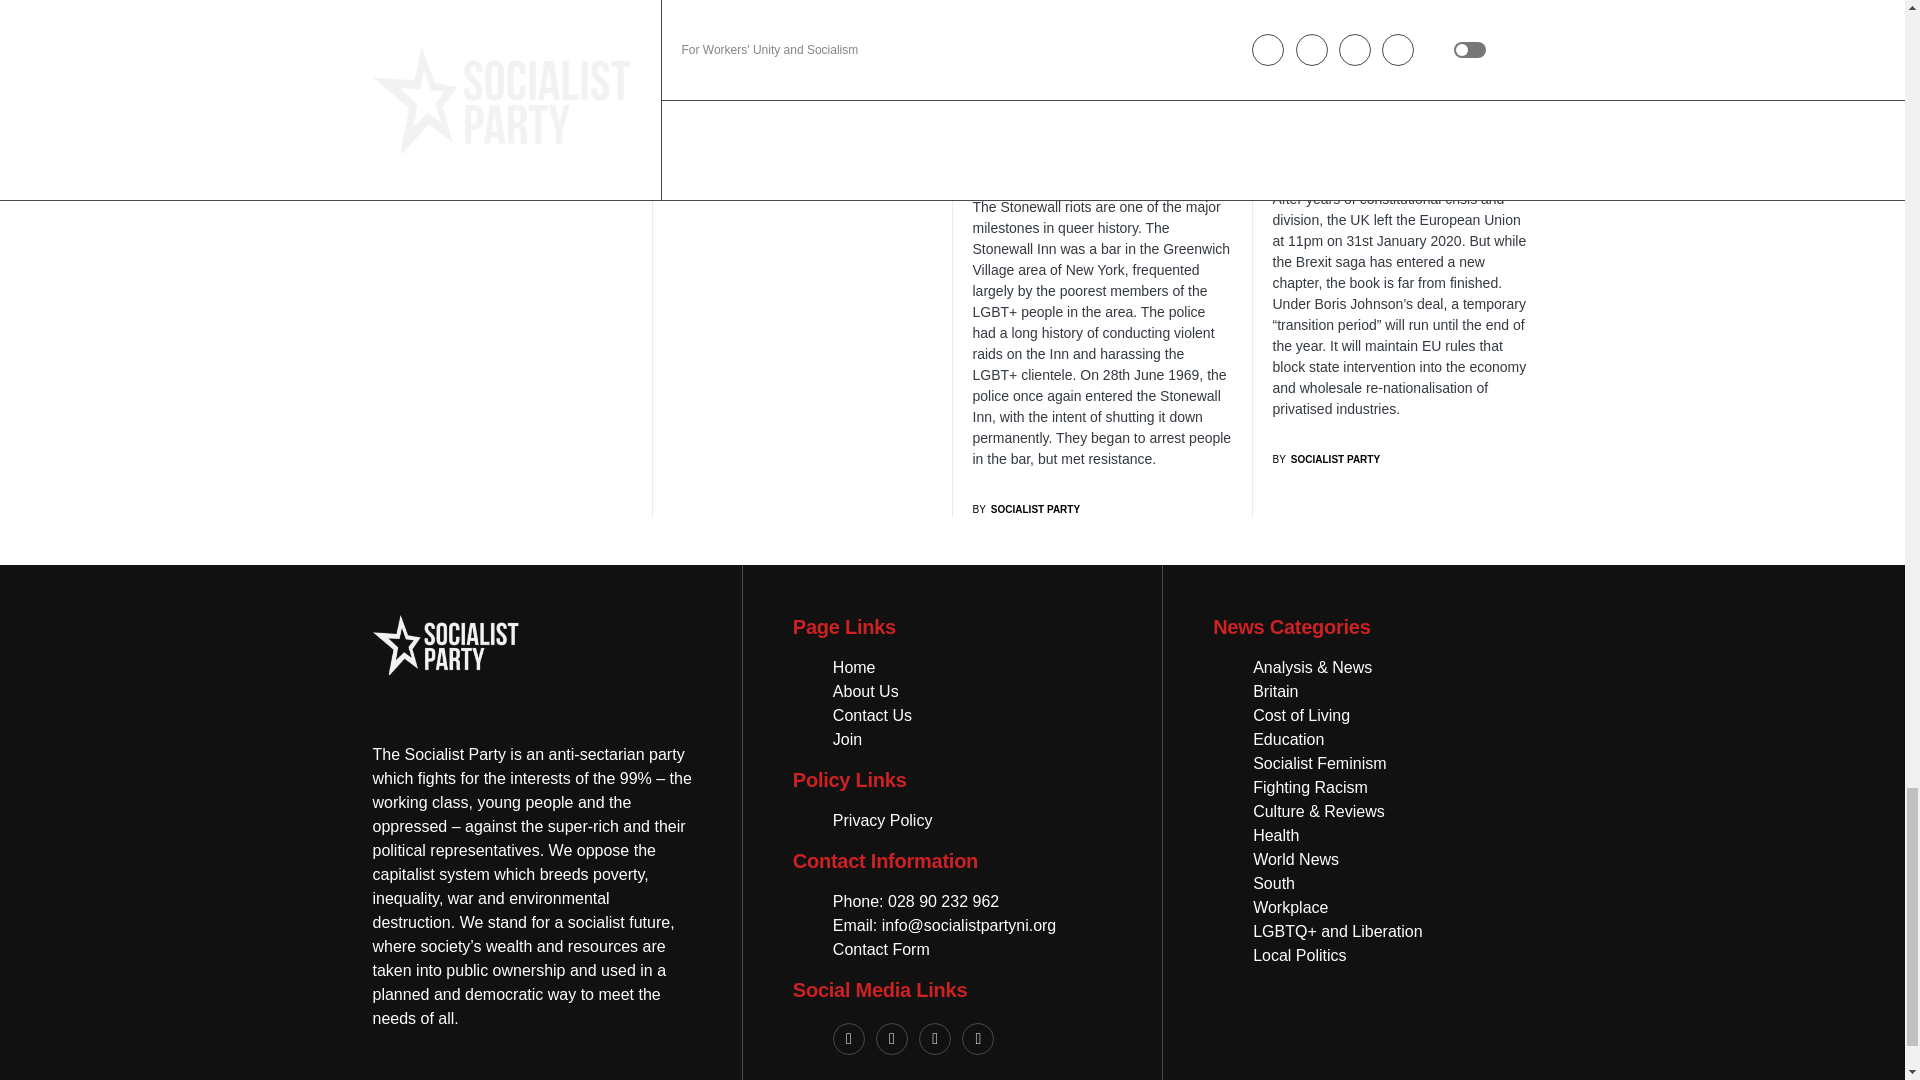  What do you see at coordinates (1326, 459) in the screenshot?
I see `View all posts by Socialist Party` at bounding box center [1326, 459].